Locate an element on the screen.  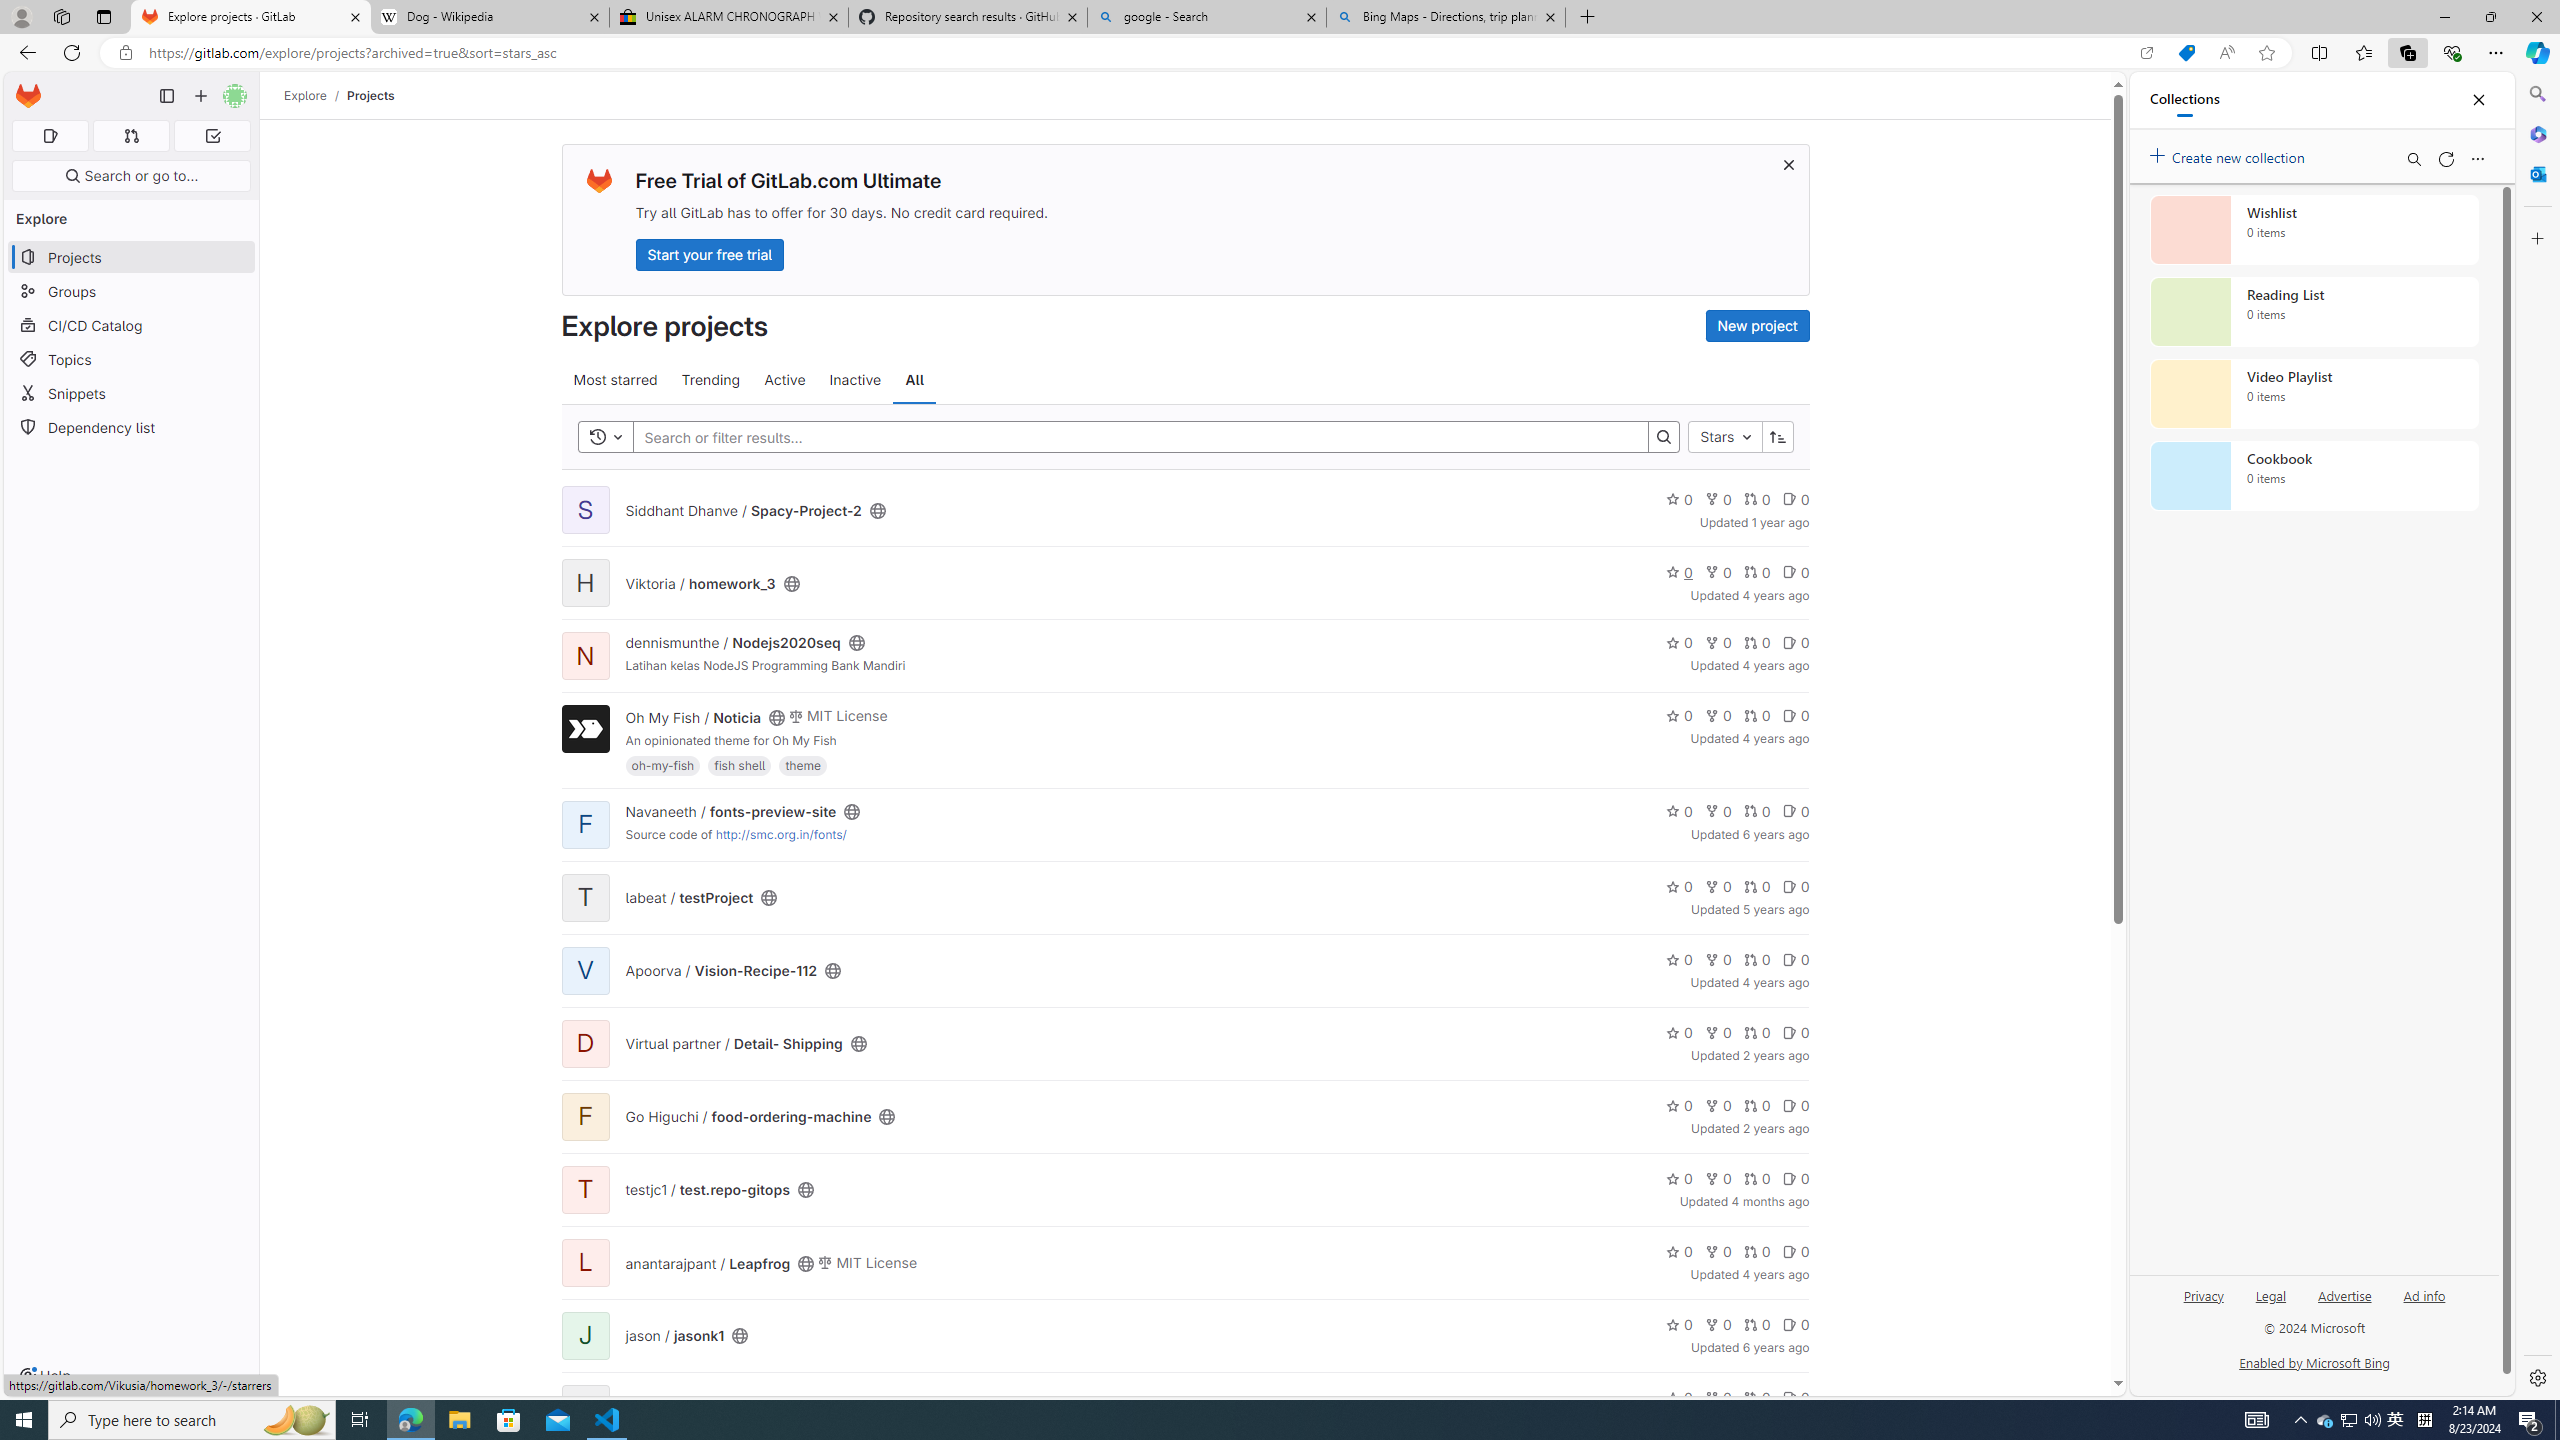
Apoorva / Vision-Recipe-112 is located at coordinates (720, 970).